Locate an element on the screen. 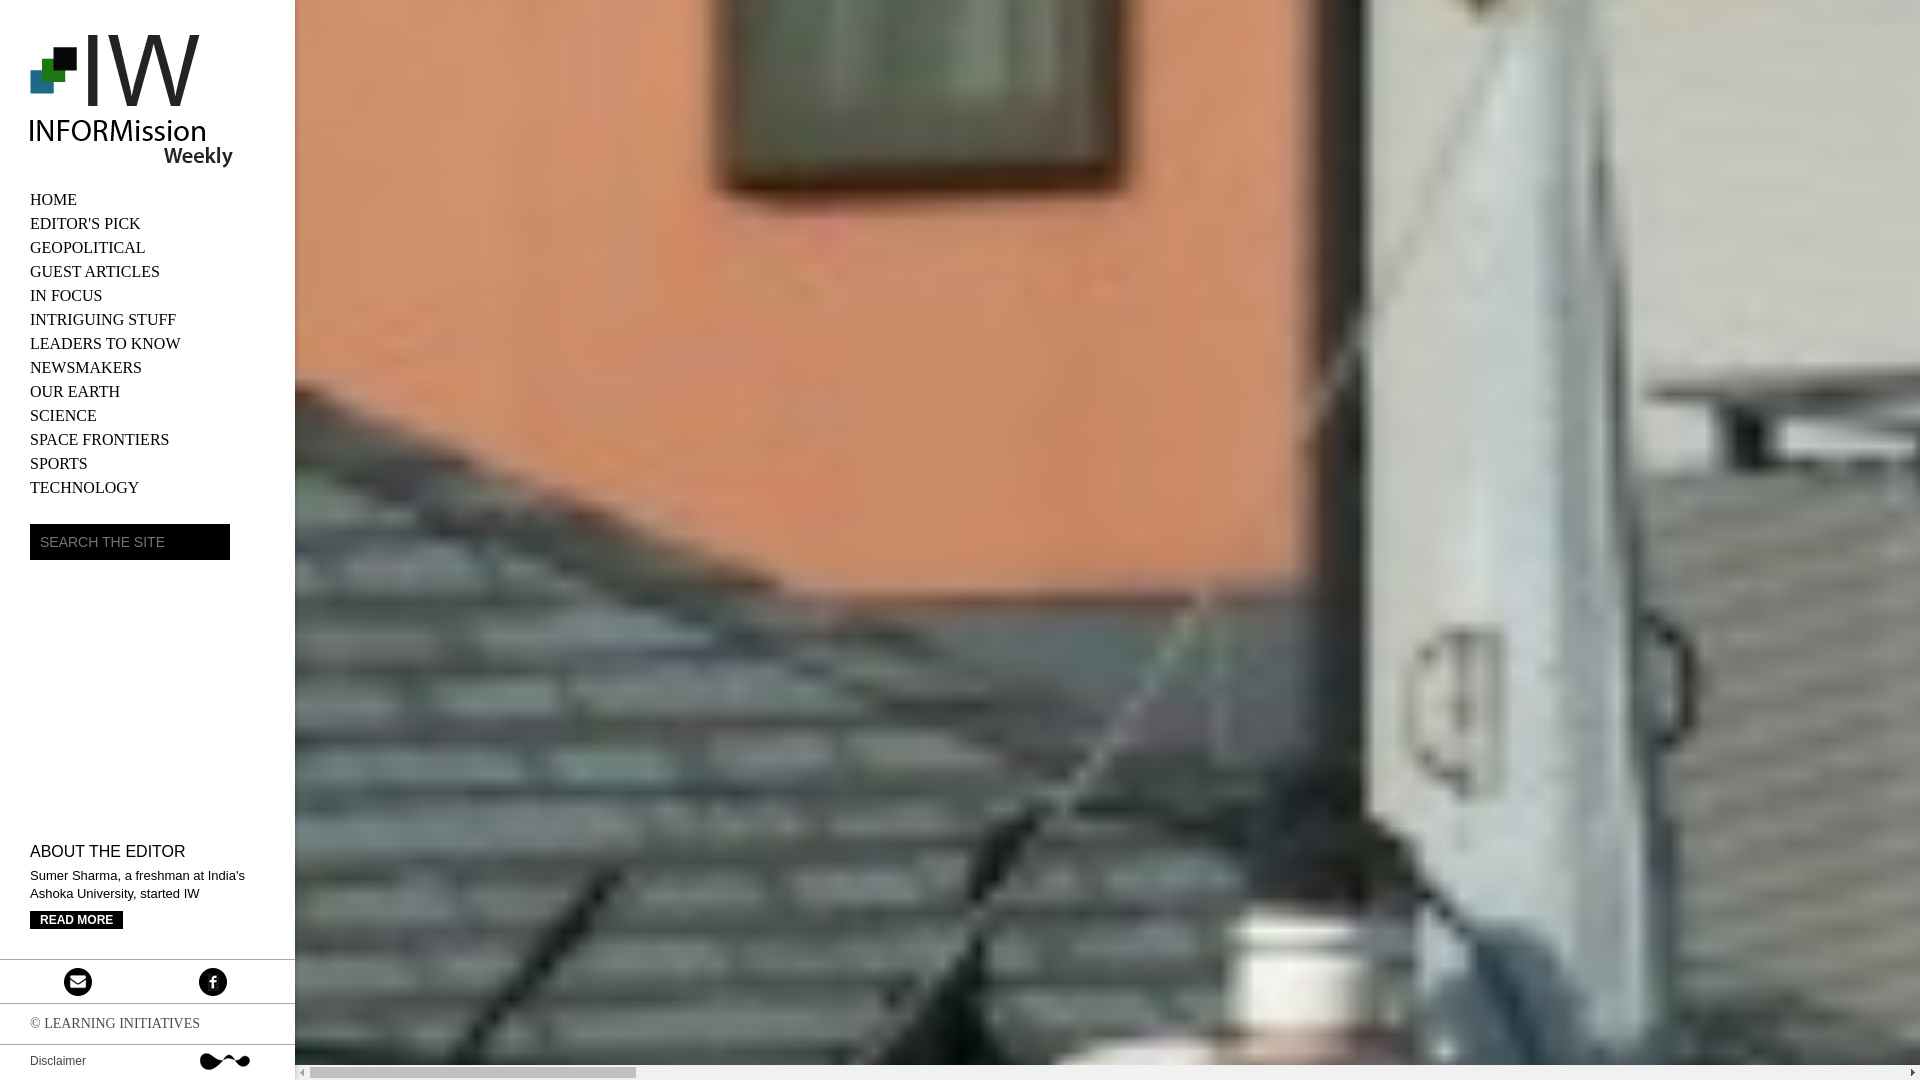 The height and width of the screenshot is (1080, 1920). INTRIGUING STUFF is located at coordinates (147, 319).